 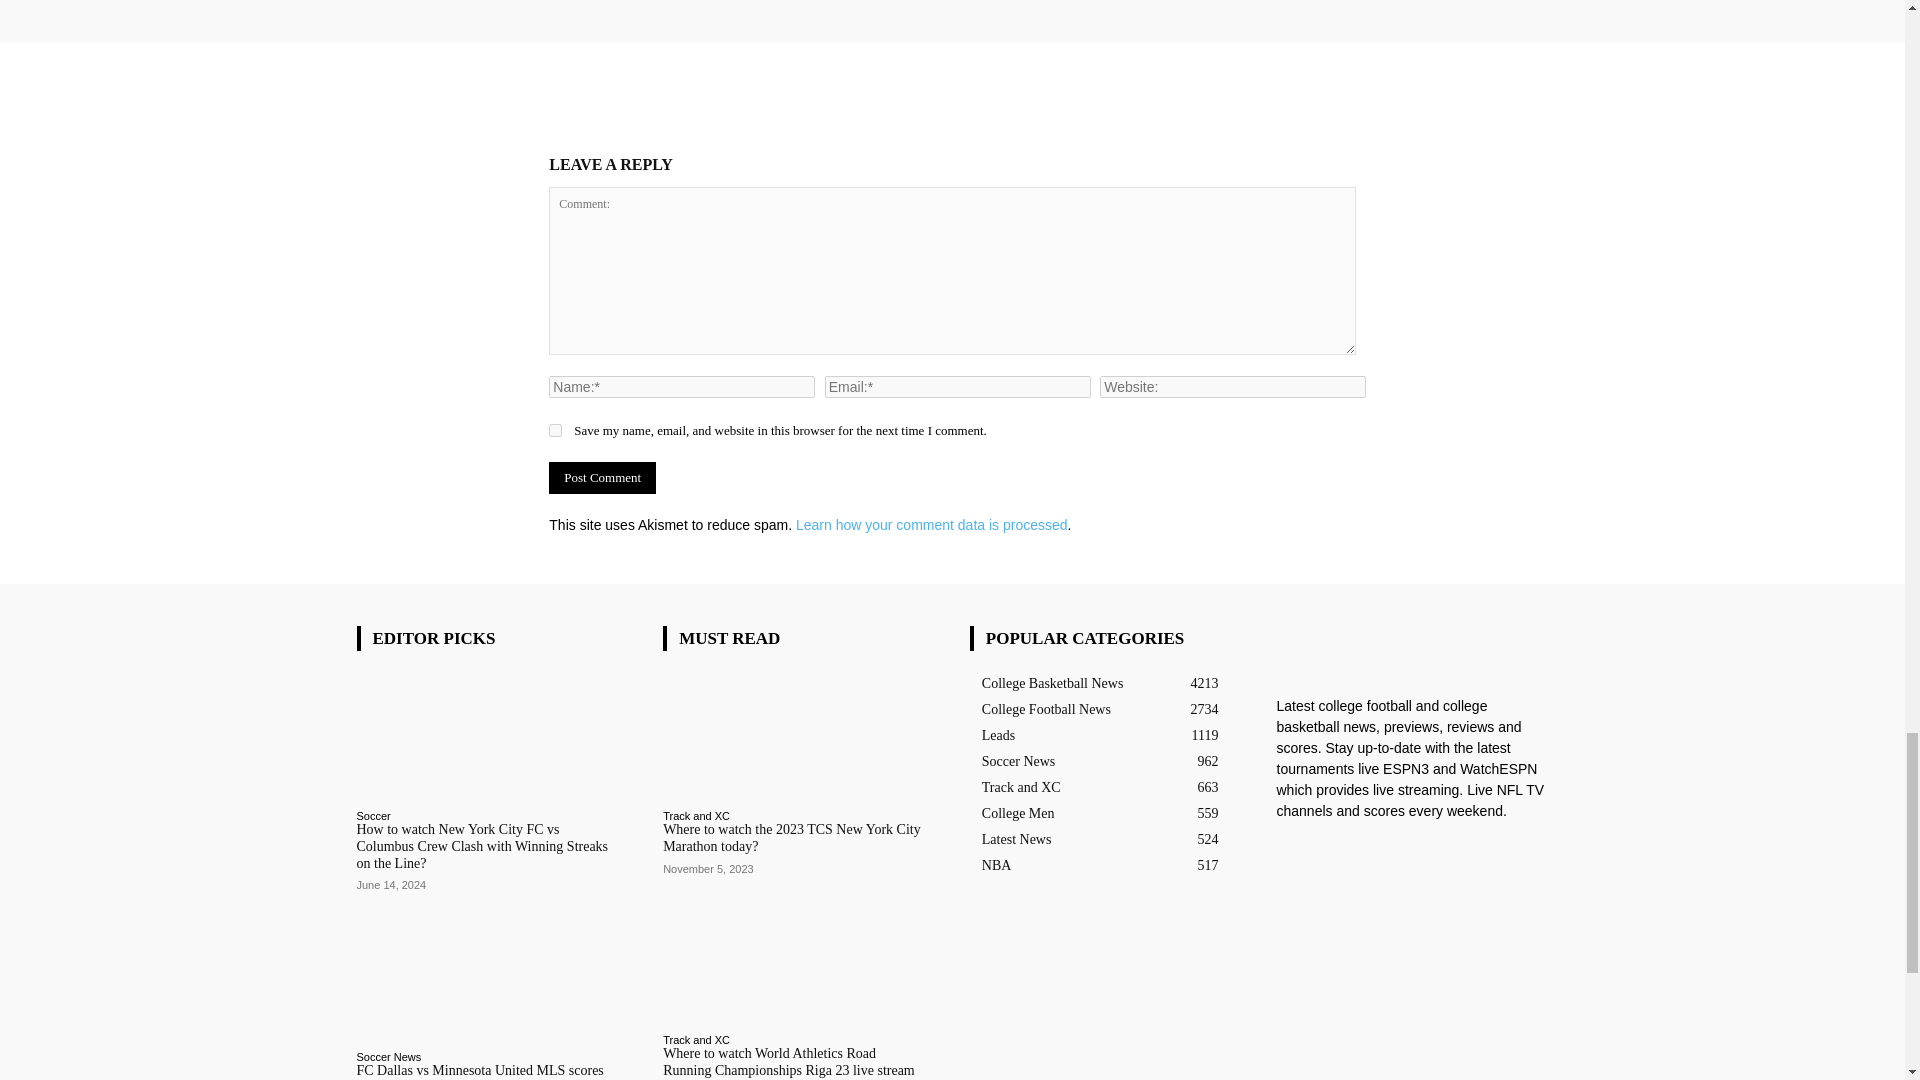 I want to click on Post Comment, so click(x=602, y=478).